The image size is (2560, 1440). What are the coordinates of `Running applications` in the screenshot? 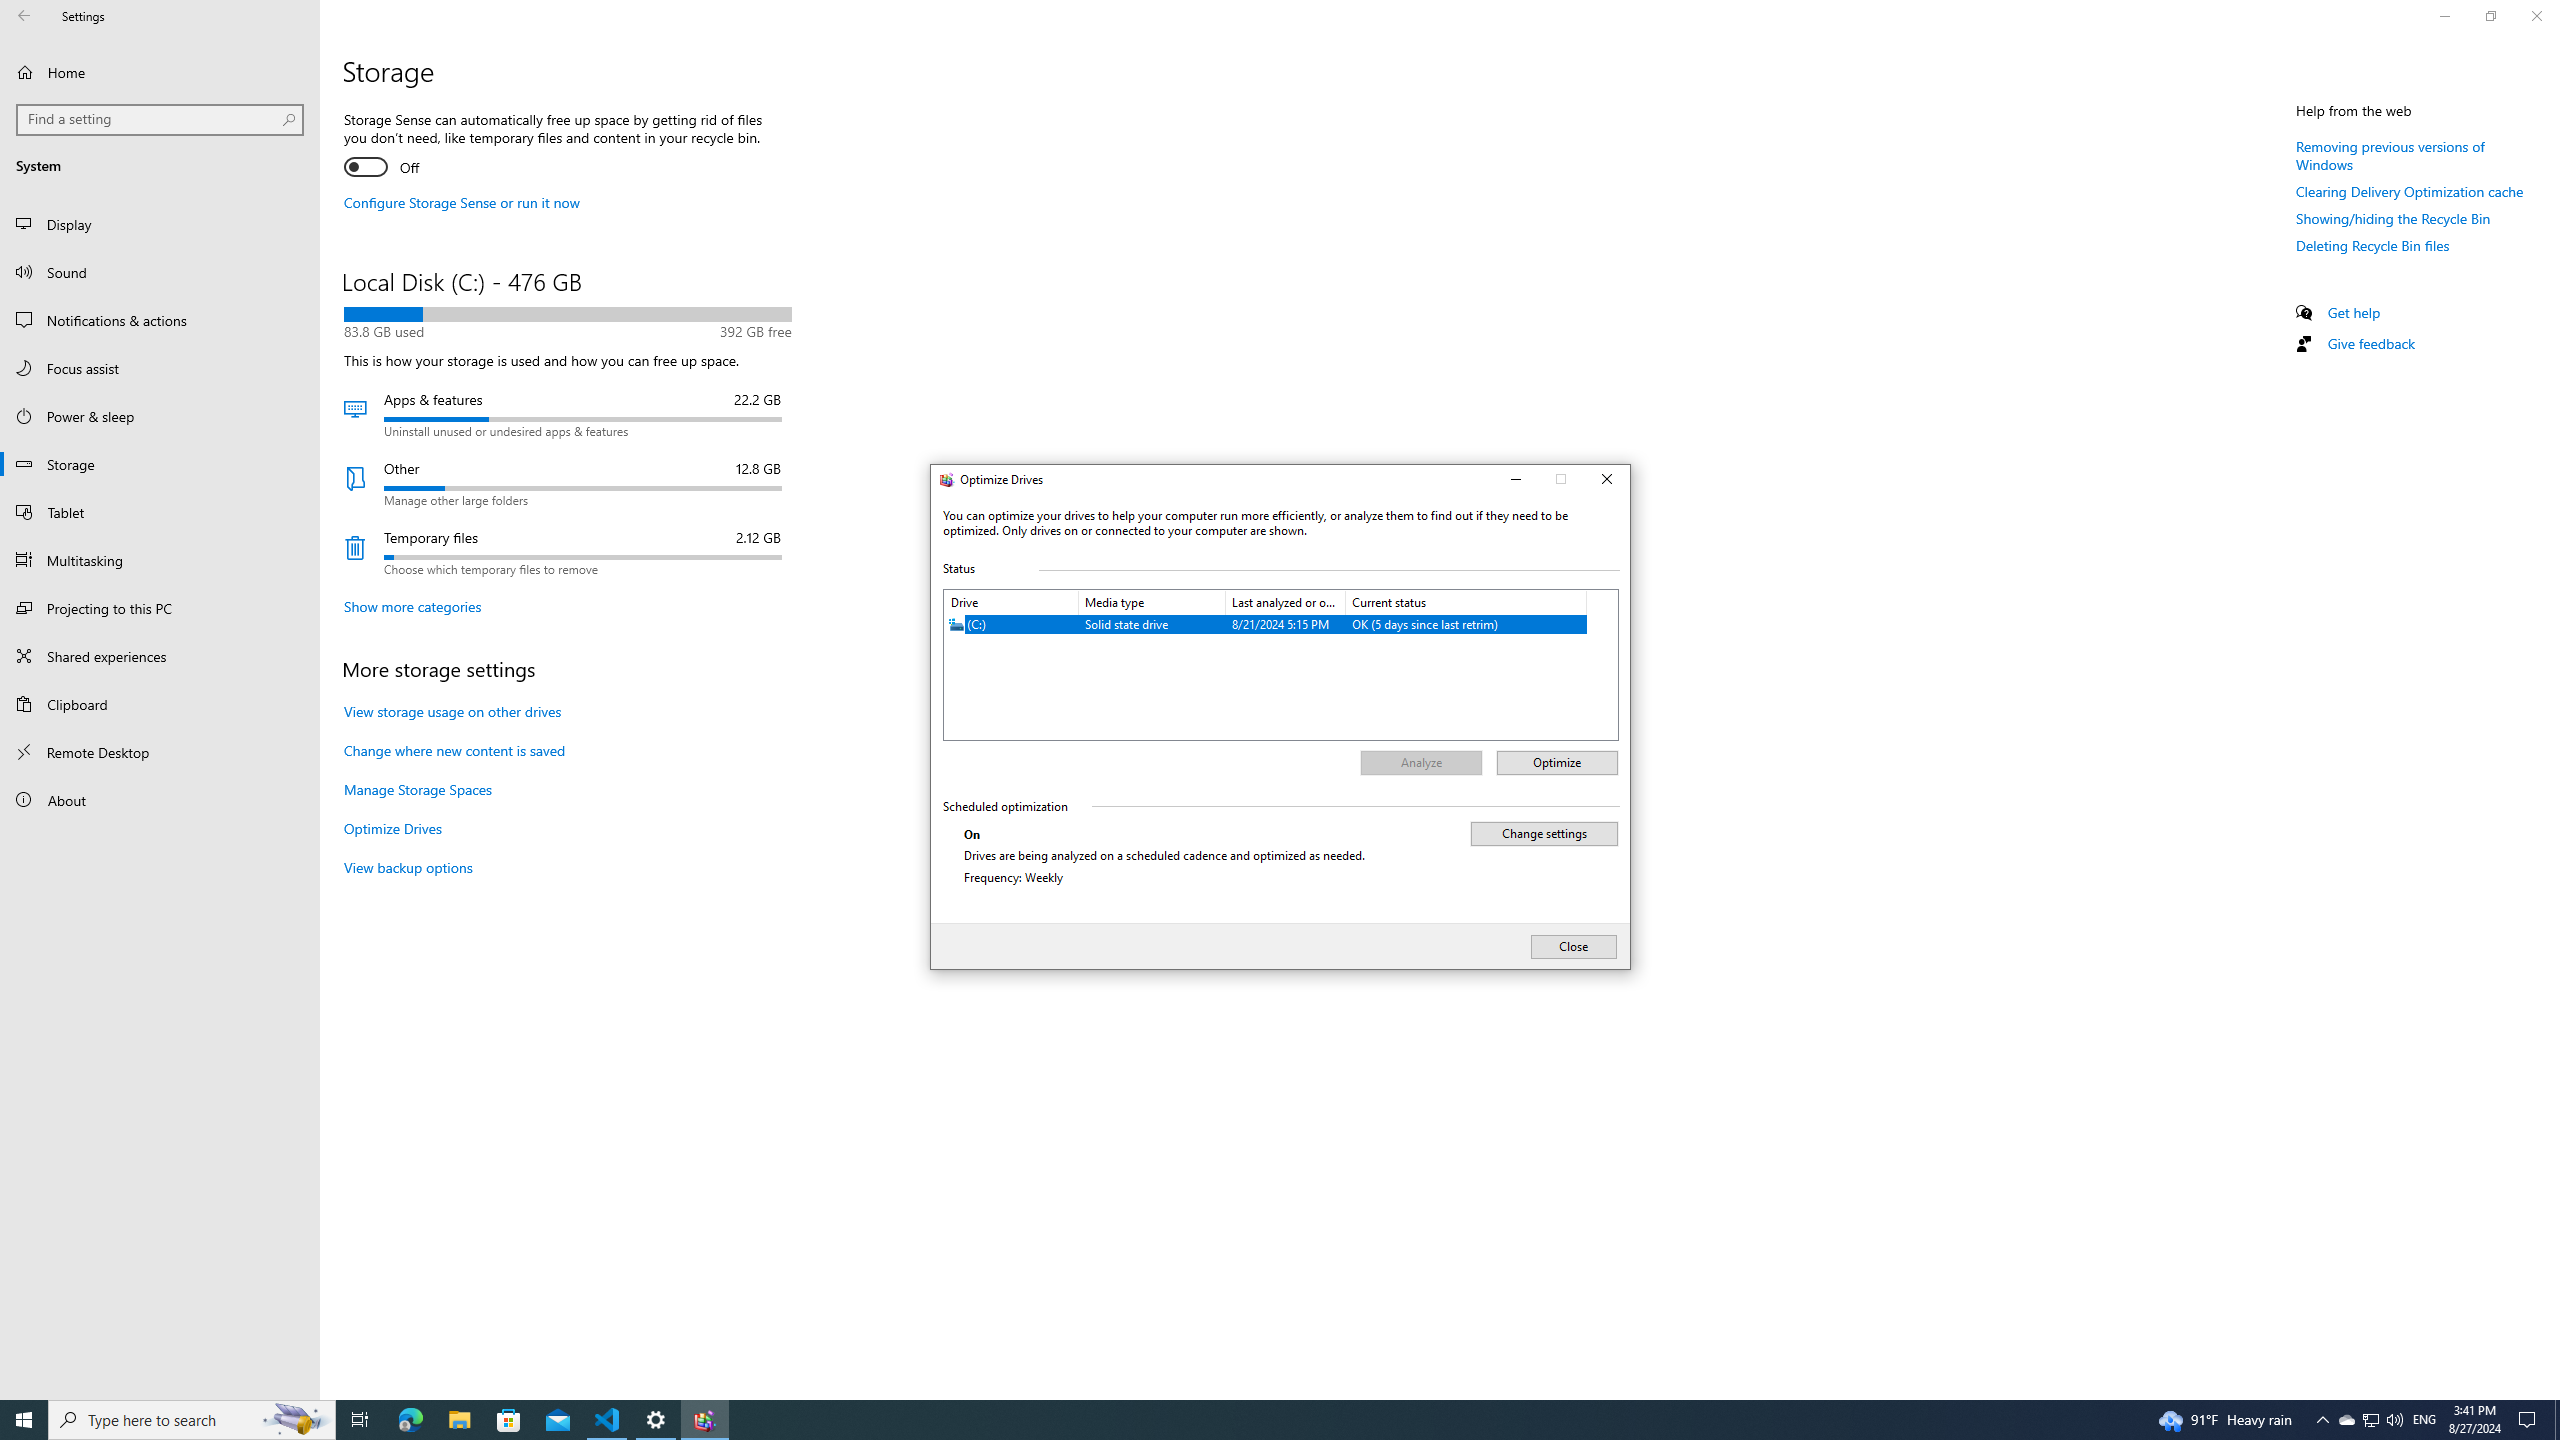 It's located at (2370, 1420).